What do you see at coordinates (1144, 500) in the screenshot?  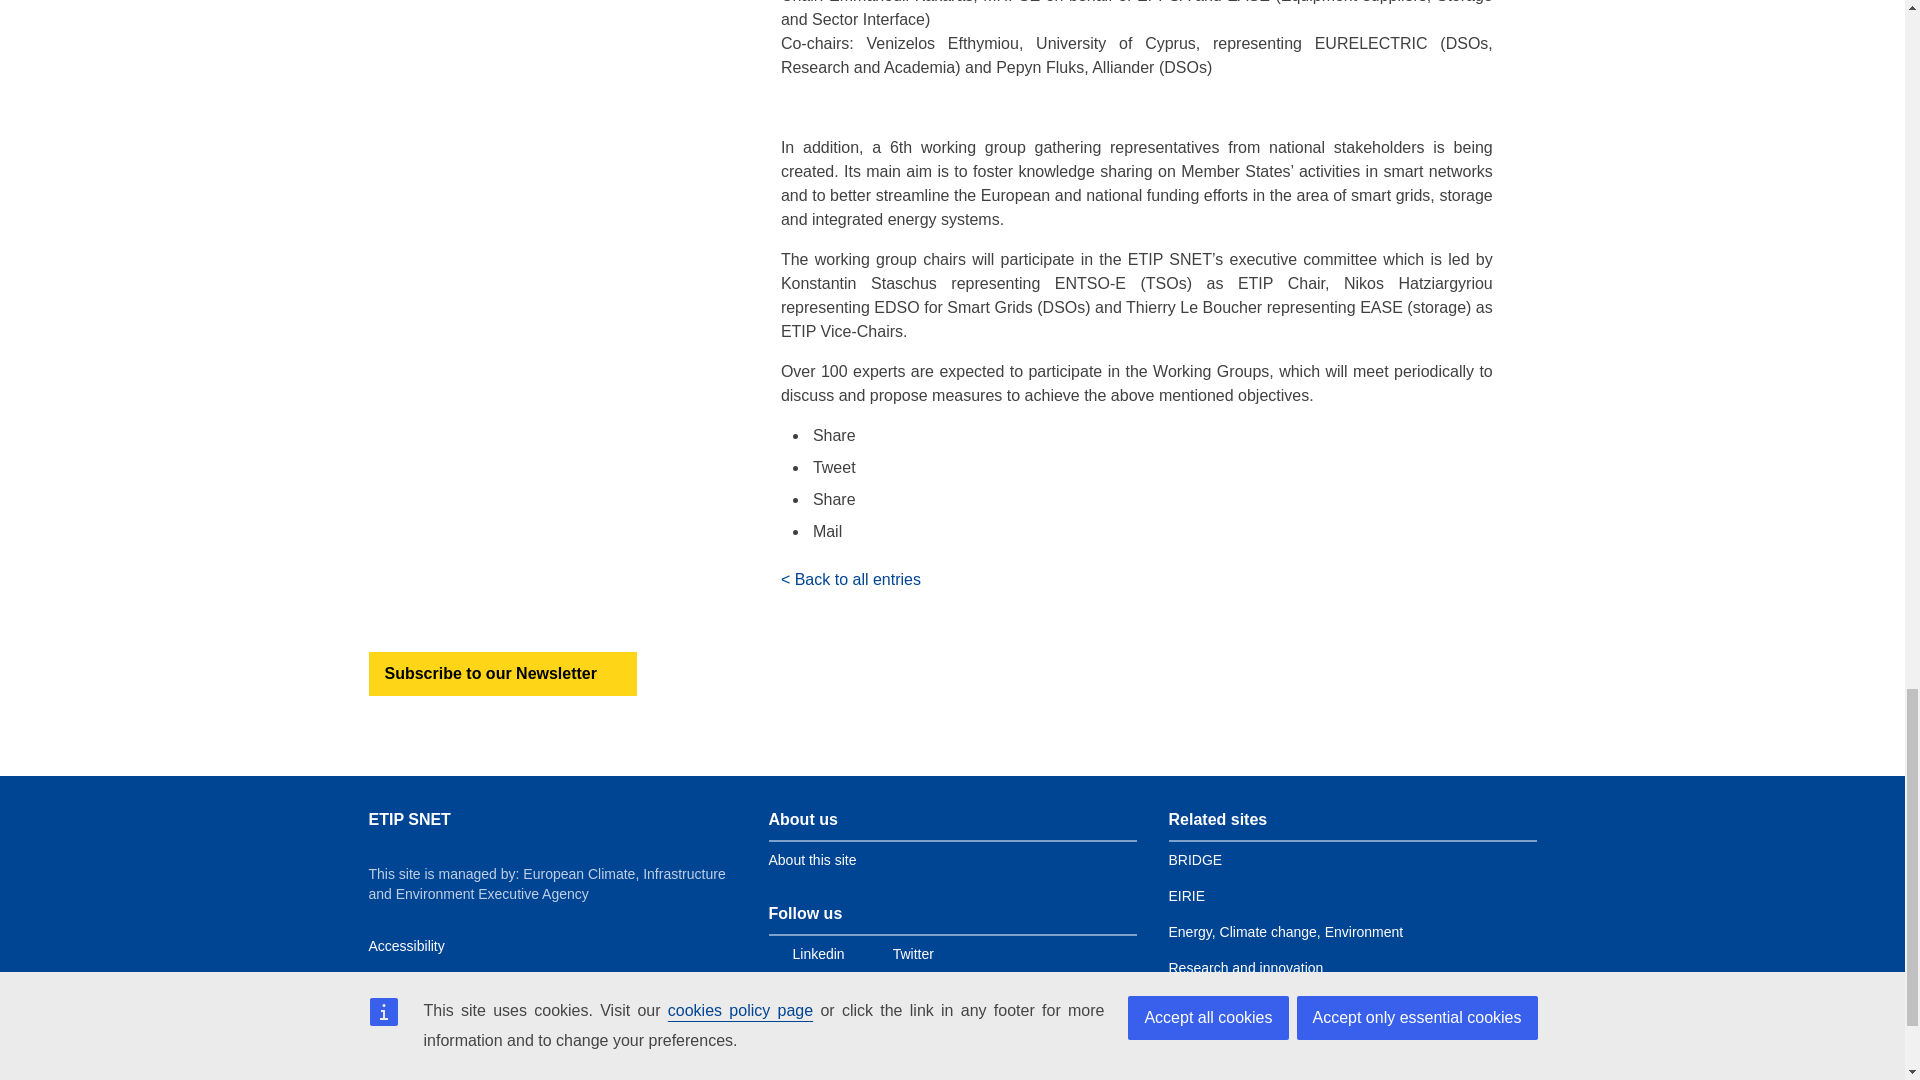 I see `LinkedIn` at bounding box center [1144, 500].